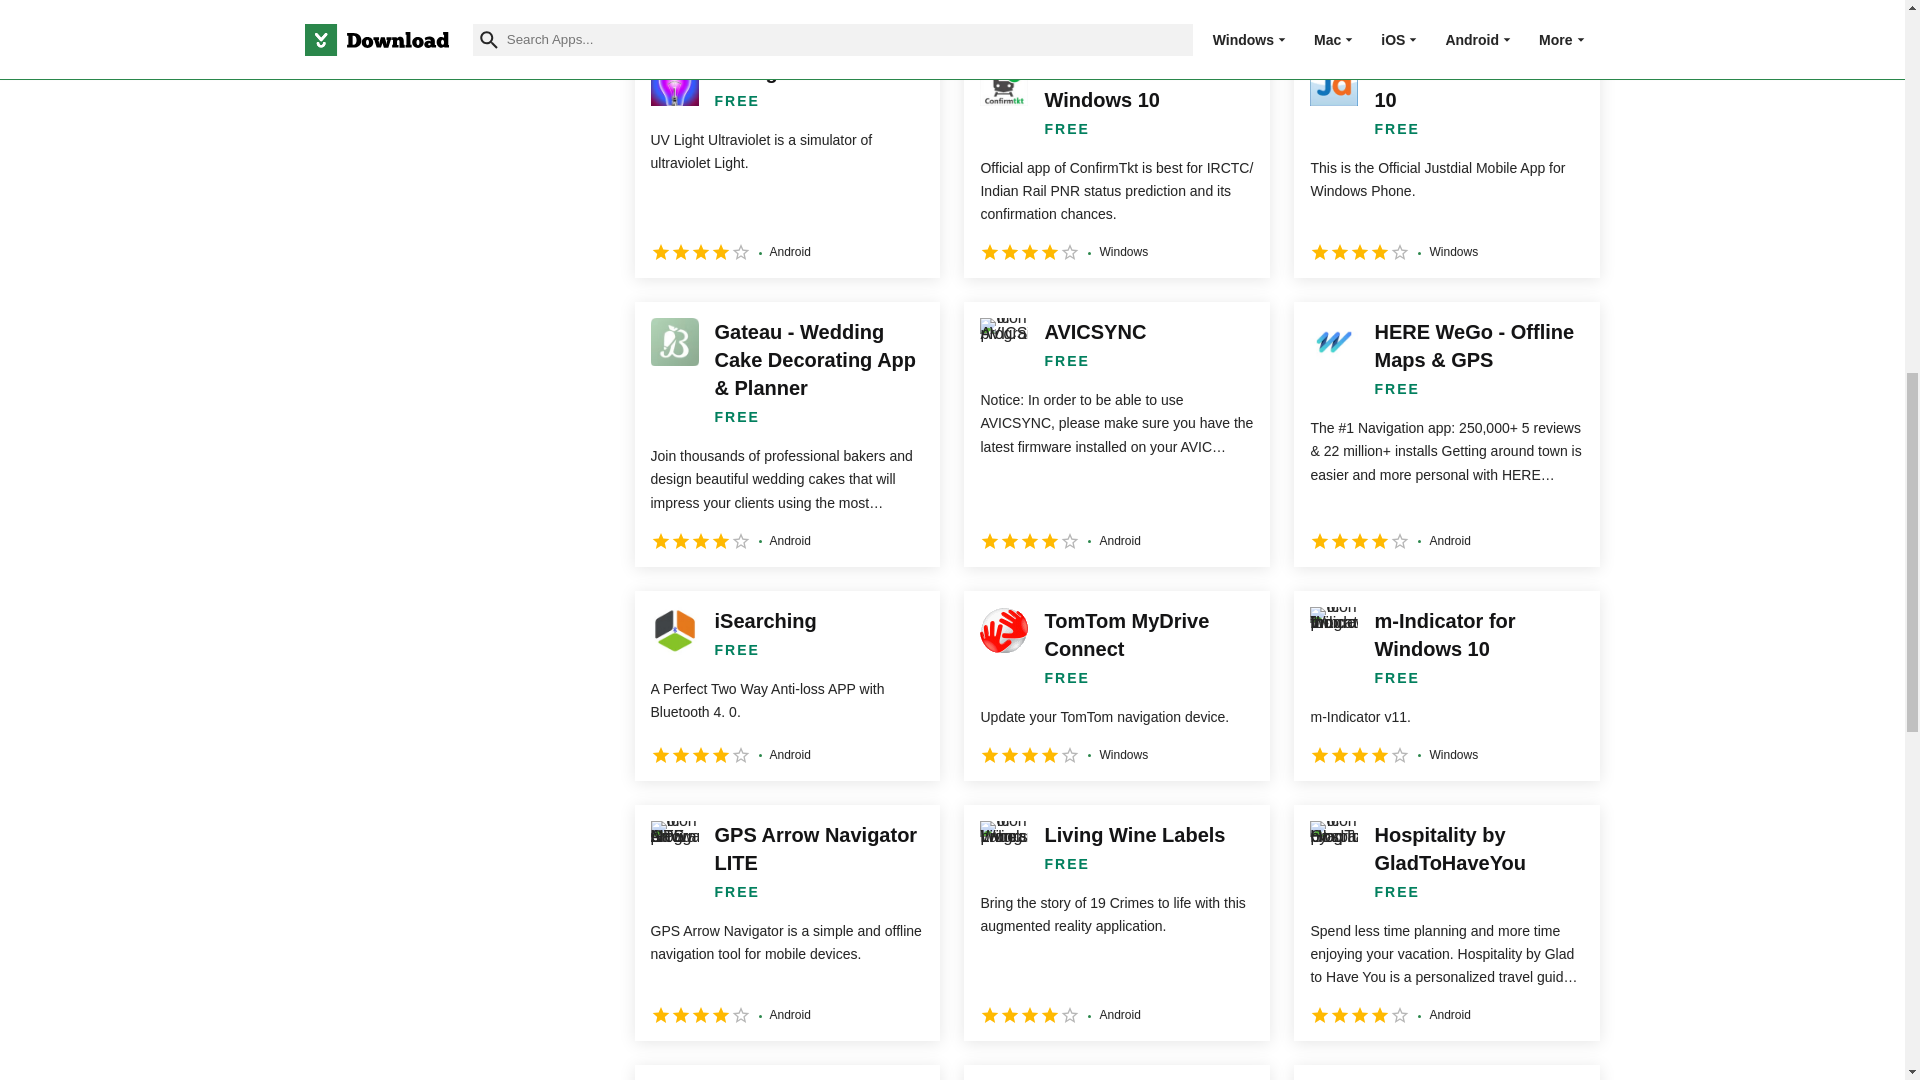 The image size is (1920, 1080). I want to click on Living Wine Labels, so click(1116, 922).